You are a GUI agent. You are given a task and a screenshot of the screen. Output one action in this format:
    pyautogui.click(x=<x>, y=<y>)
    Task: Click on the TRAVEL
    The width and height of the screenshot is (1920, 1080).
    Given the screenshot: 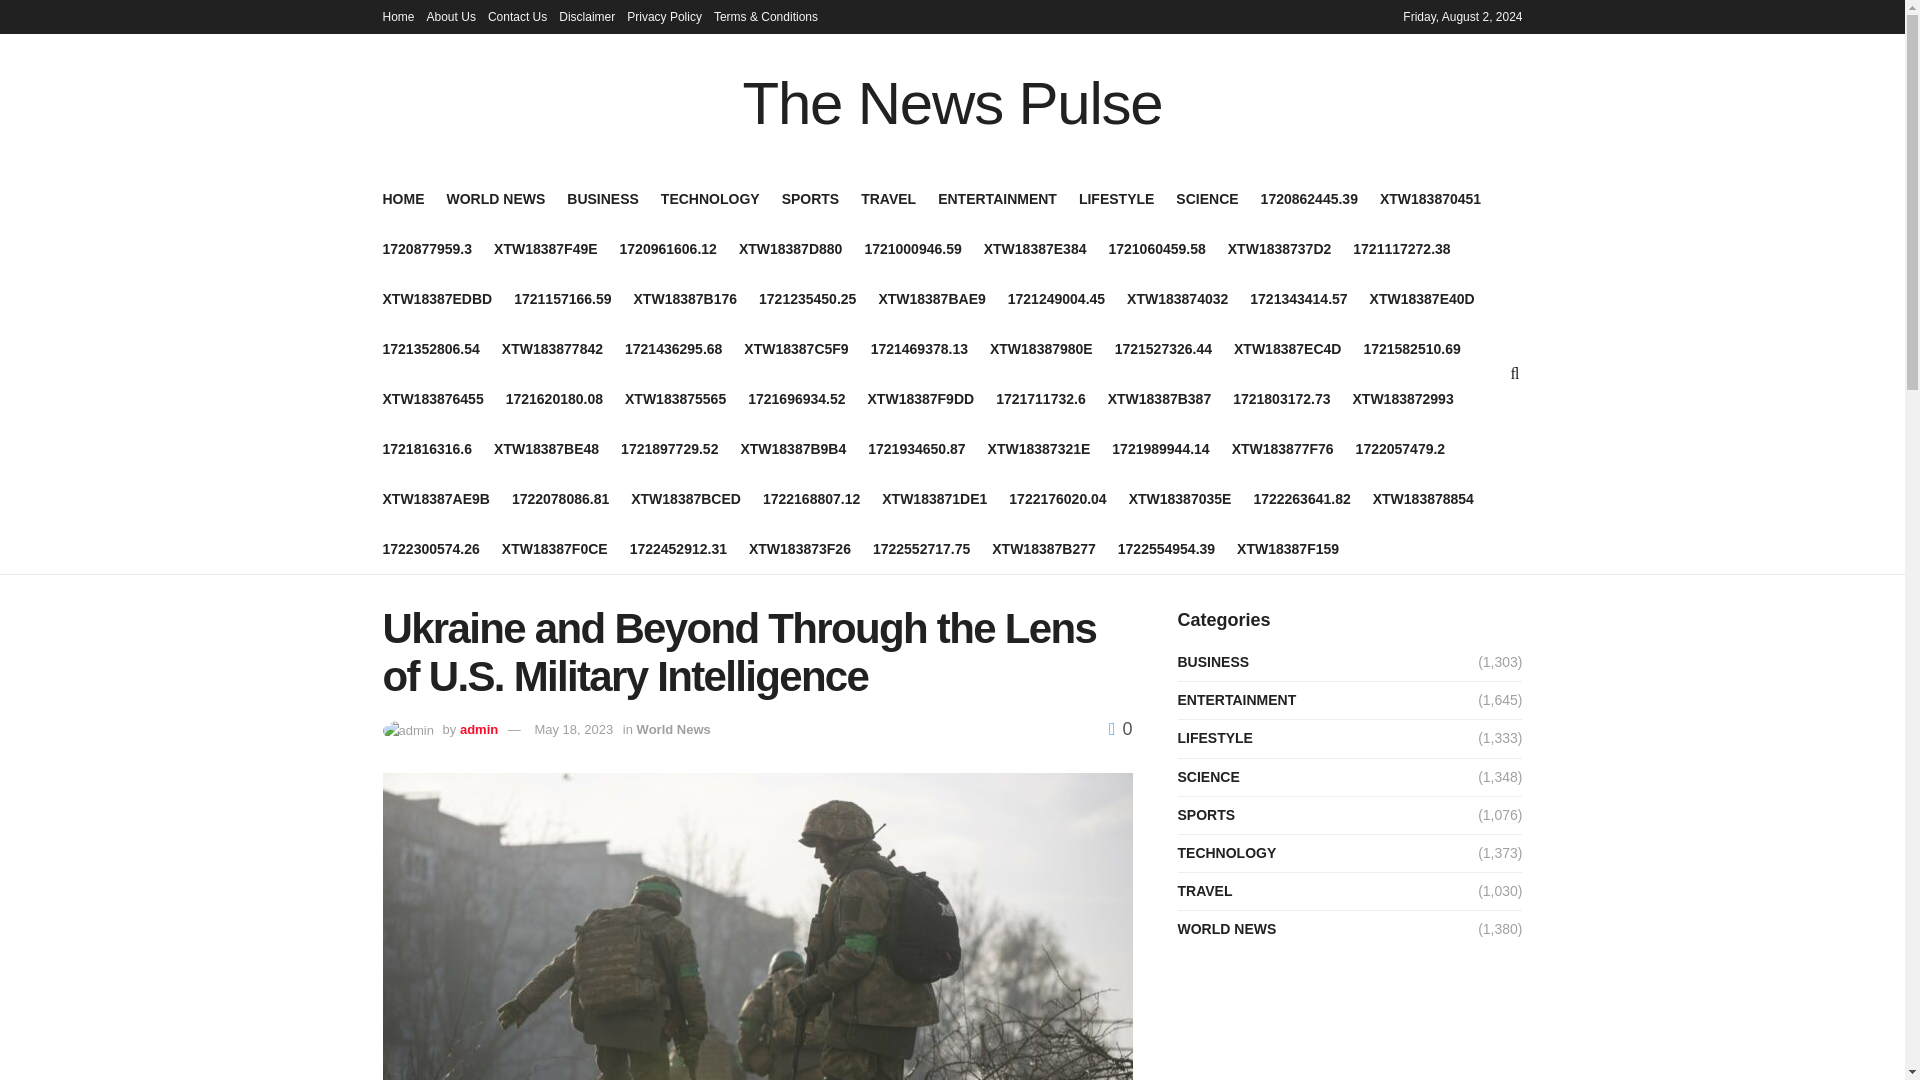 What is the action you would take?
    pyautogui.click(x=888, y=198)
    